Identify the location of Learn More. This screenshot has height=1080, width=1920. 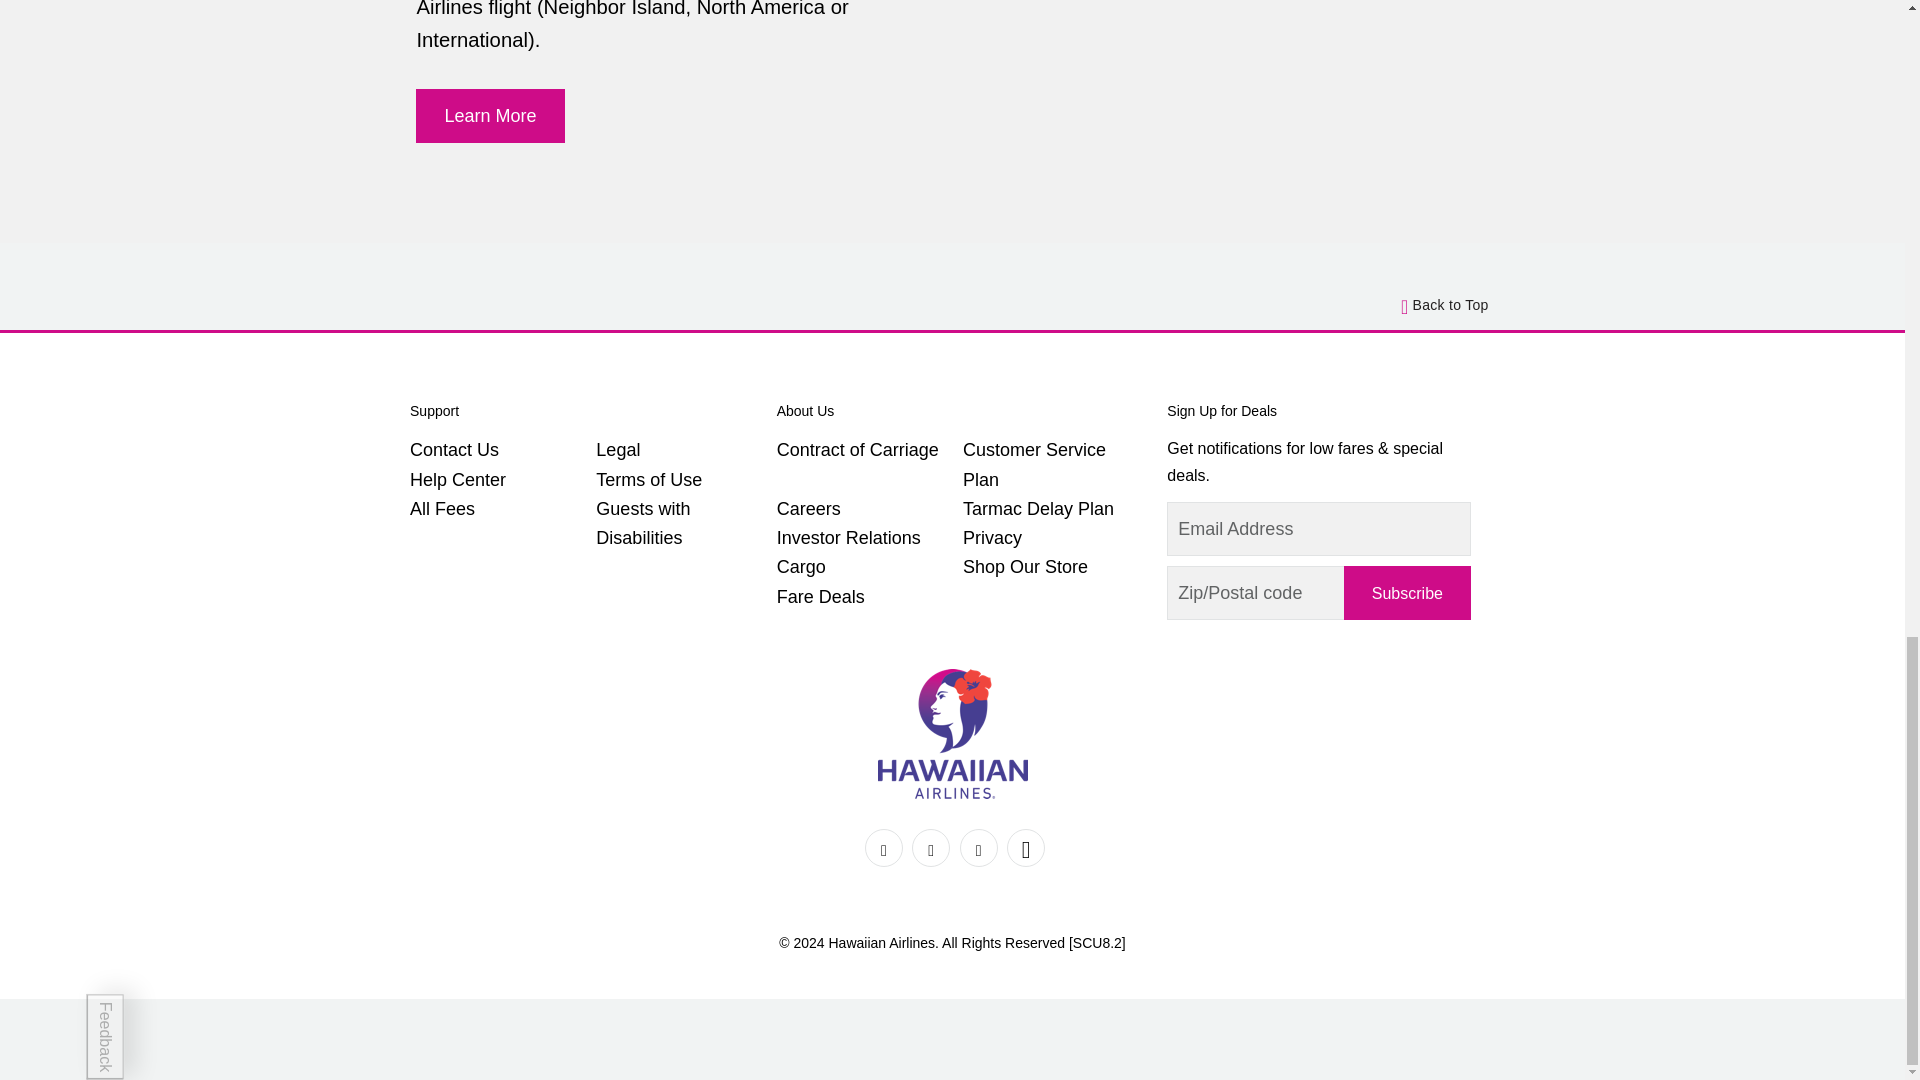
(490, 116).